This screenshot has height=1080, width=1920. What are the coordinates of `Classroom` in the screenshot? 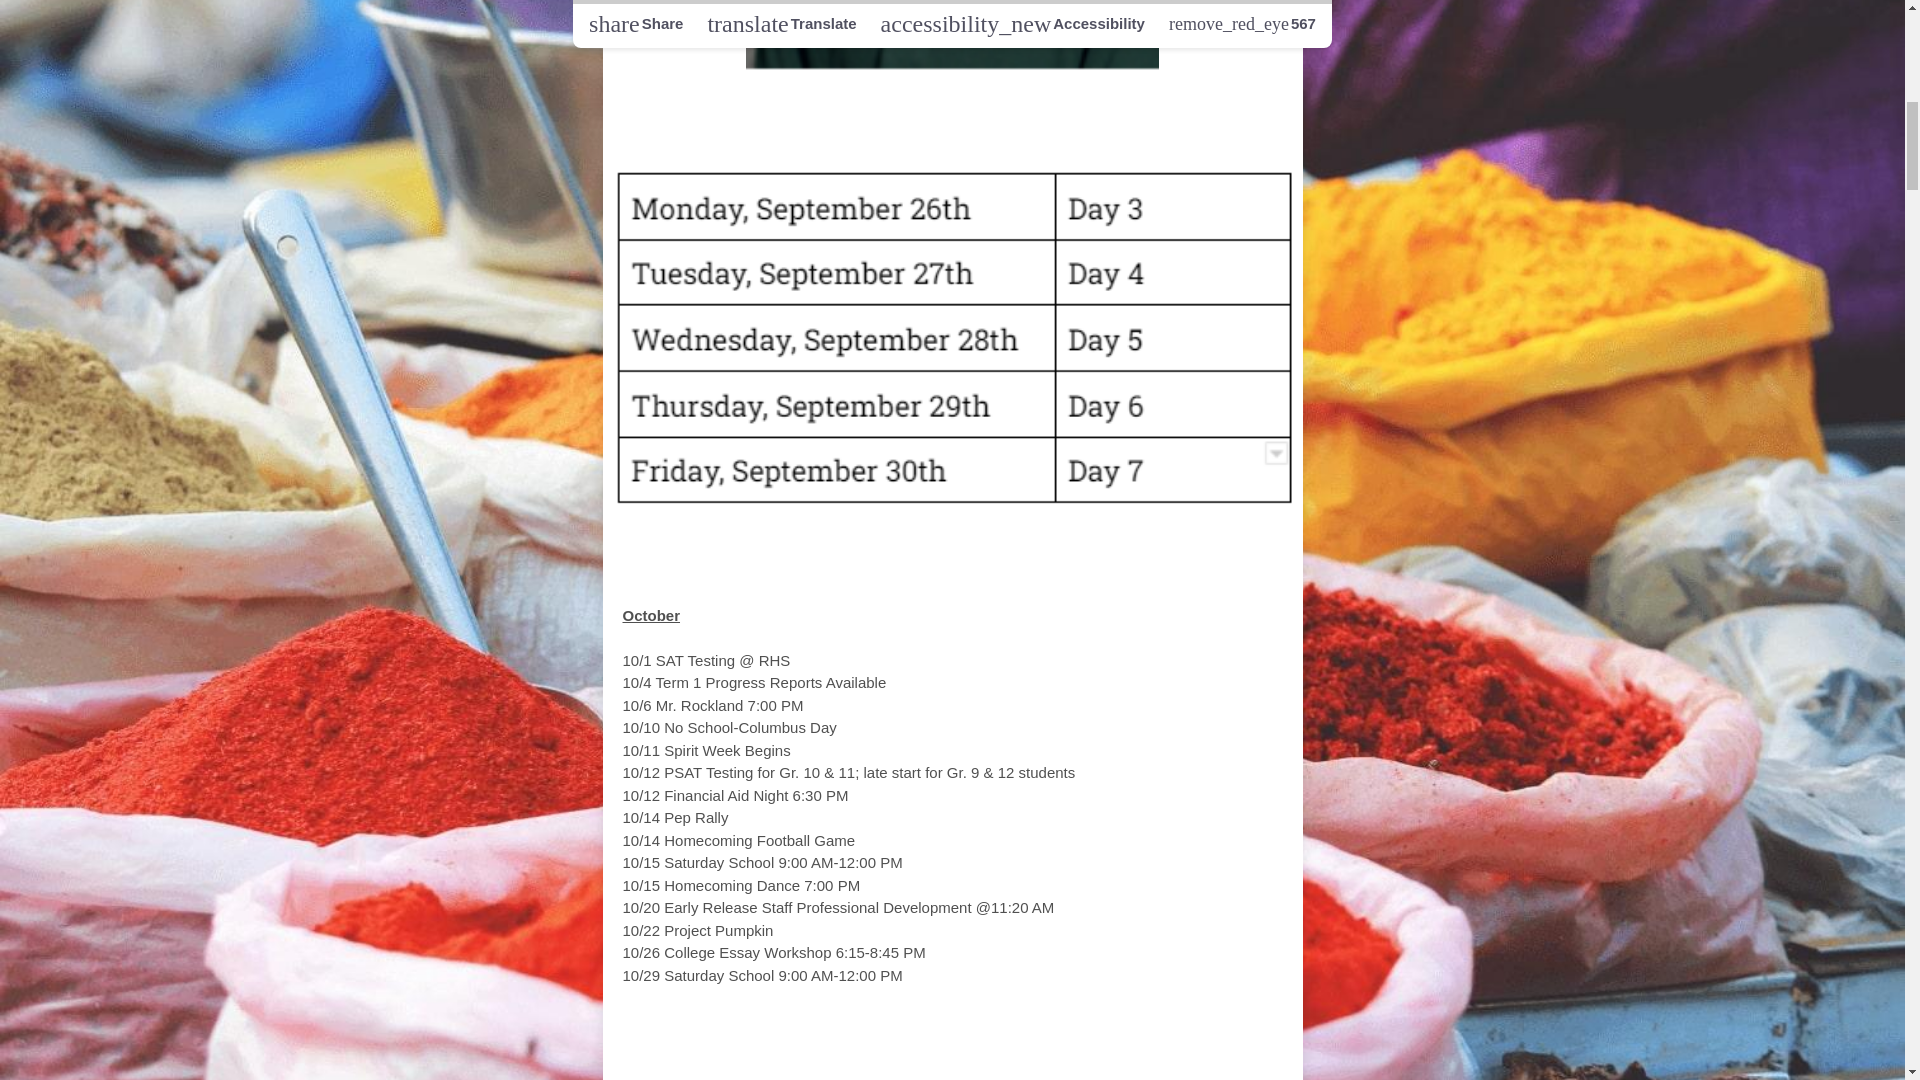 It's located at (1020, 1032).